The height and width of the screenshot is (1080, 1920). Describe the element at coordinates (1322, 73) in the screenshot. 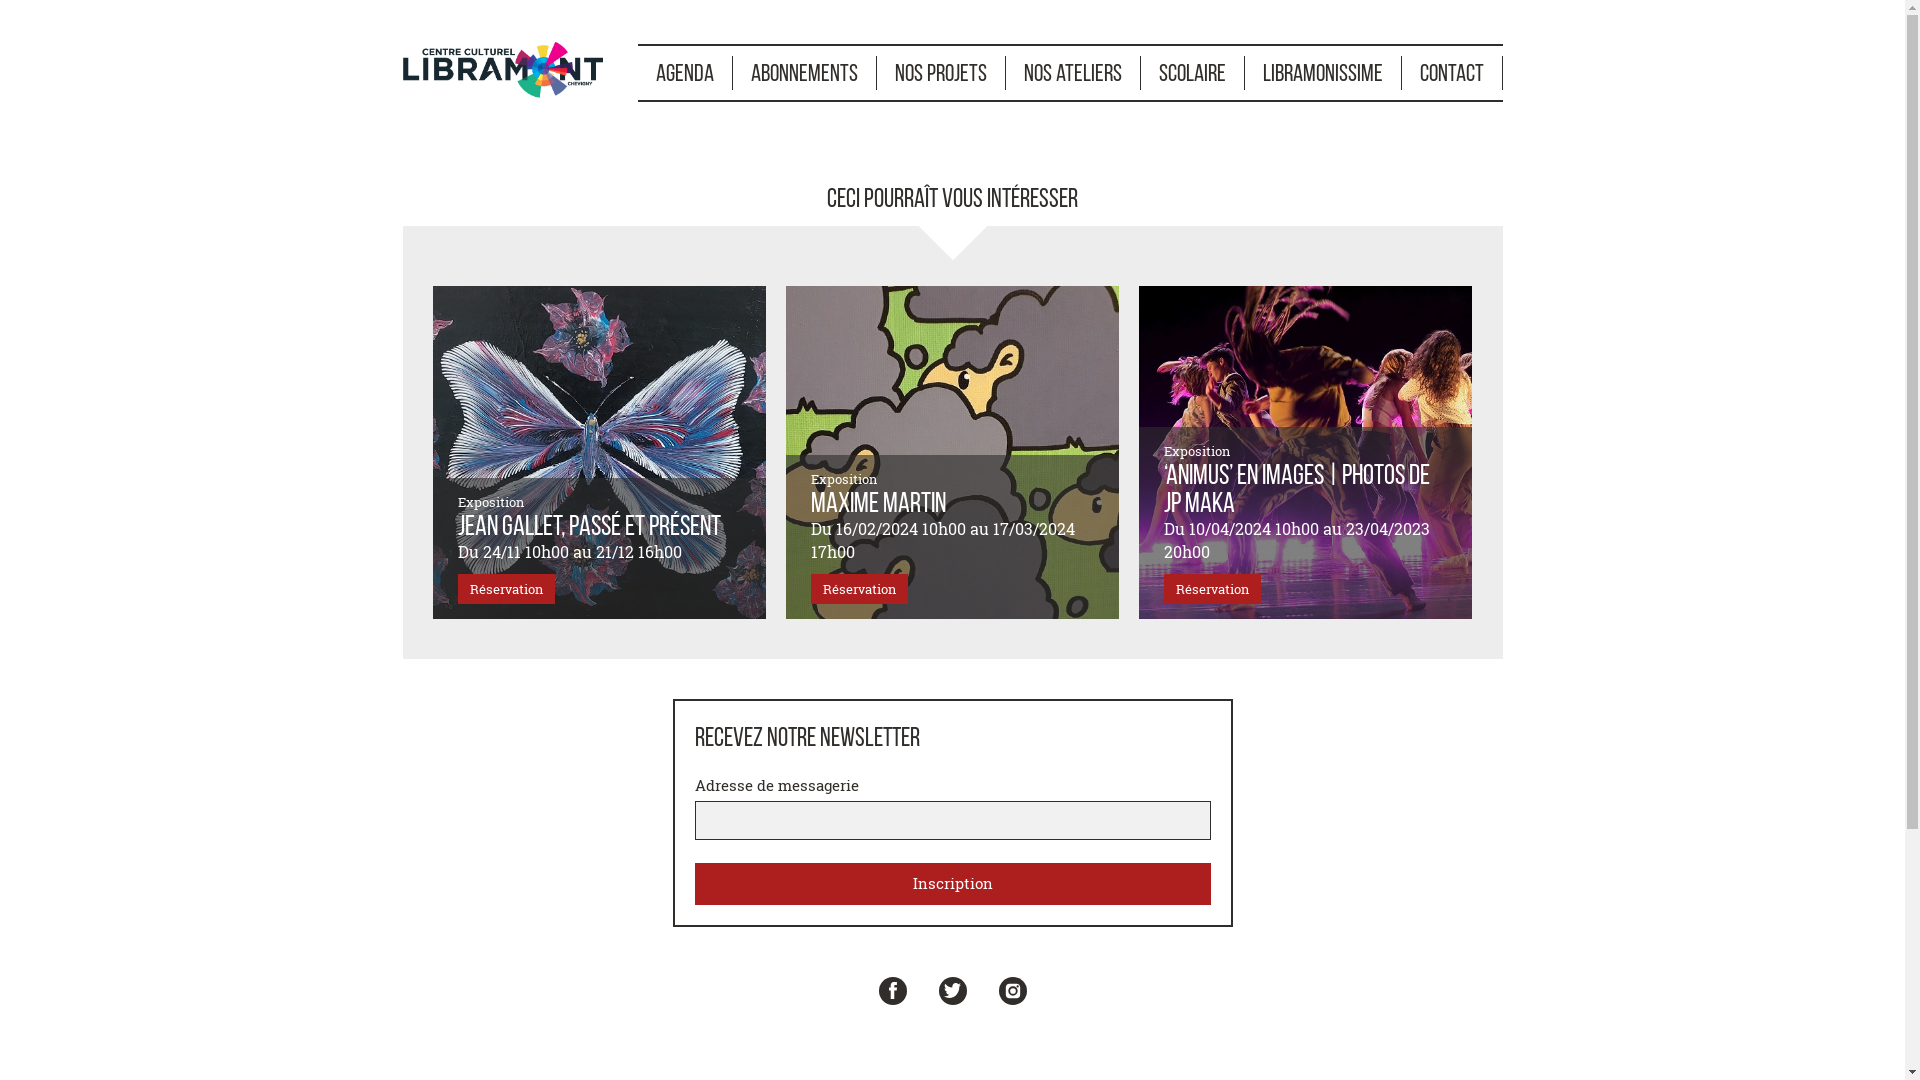

I see `Libramonissime` at that location.